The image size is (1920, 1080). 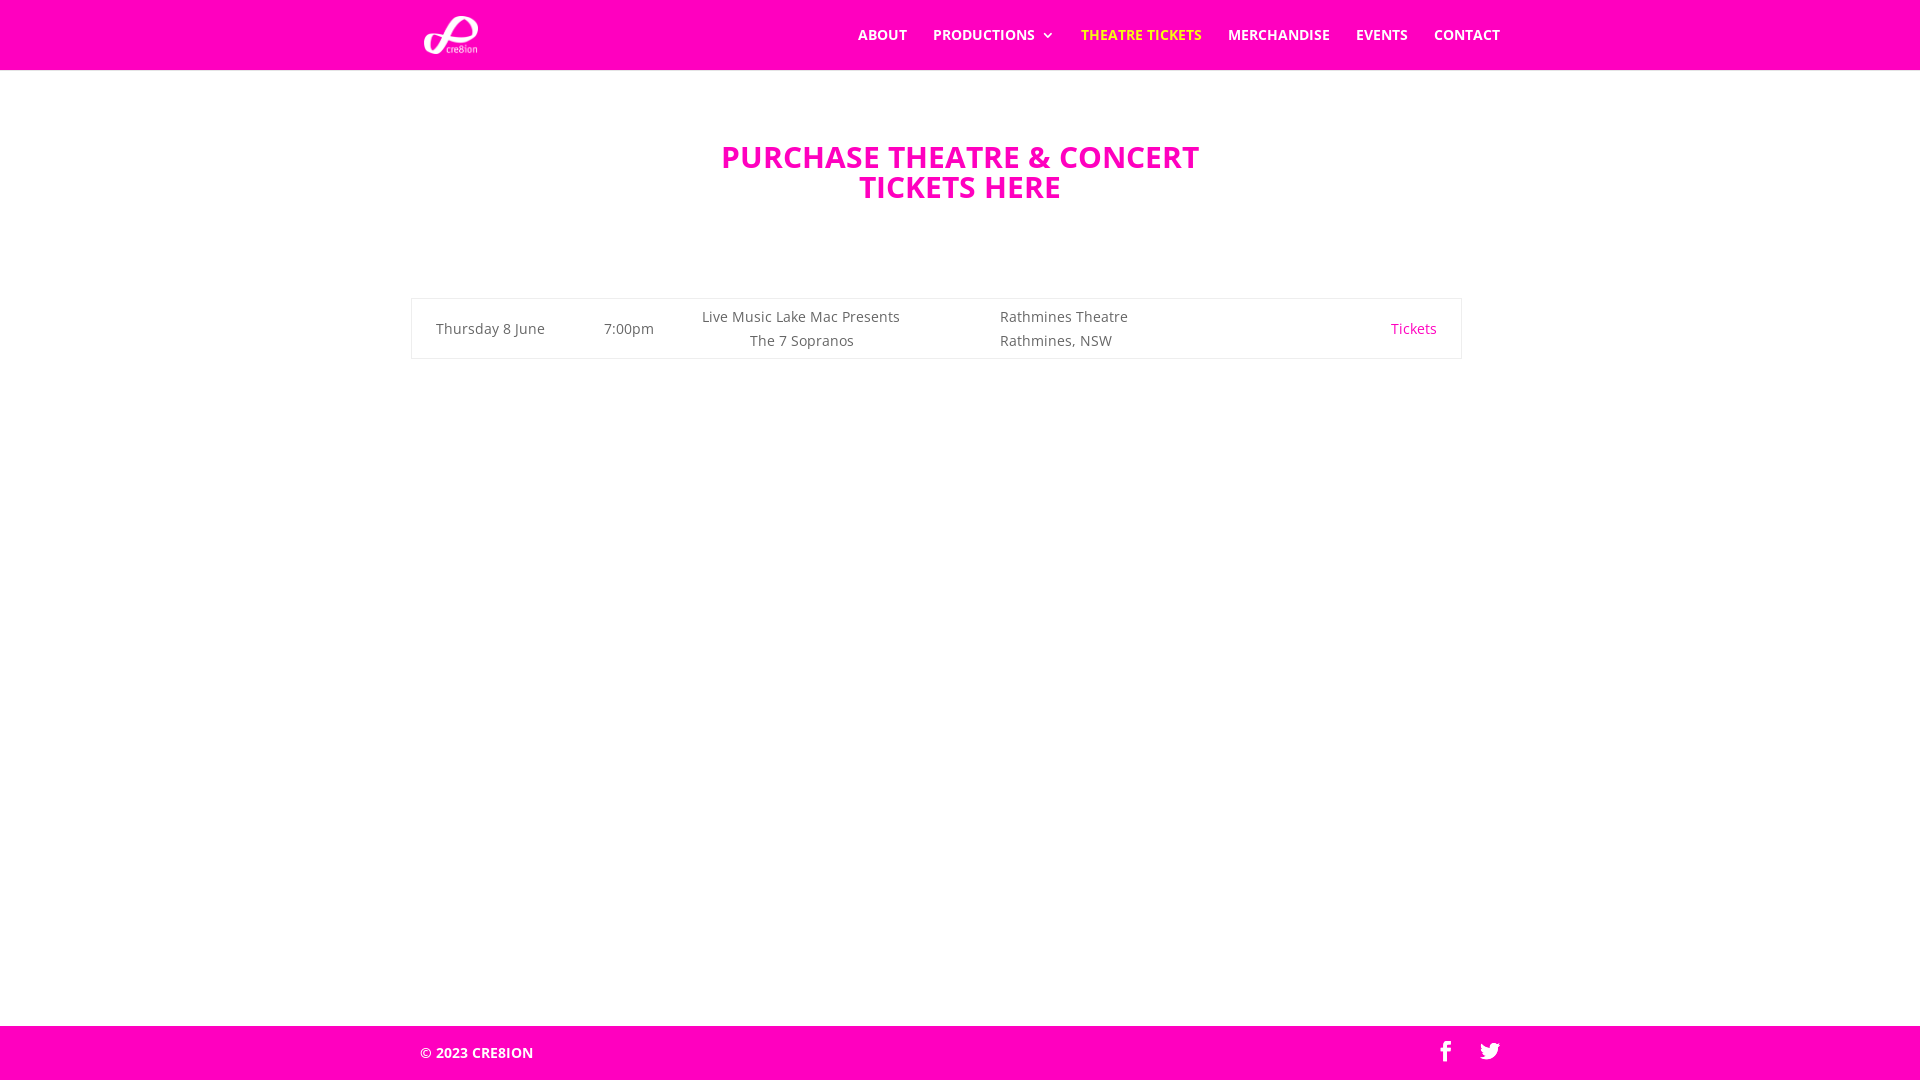 What do you see at coordinates (994, 49) in the screenshot?
I see `PRODUCTIONS` at bounding box center [994, 49].